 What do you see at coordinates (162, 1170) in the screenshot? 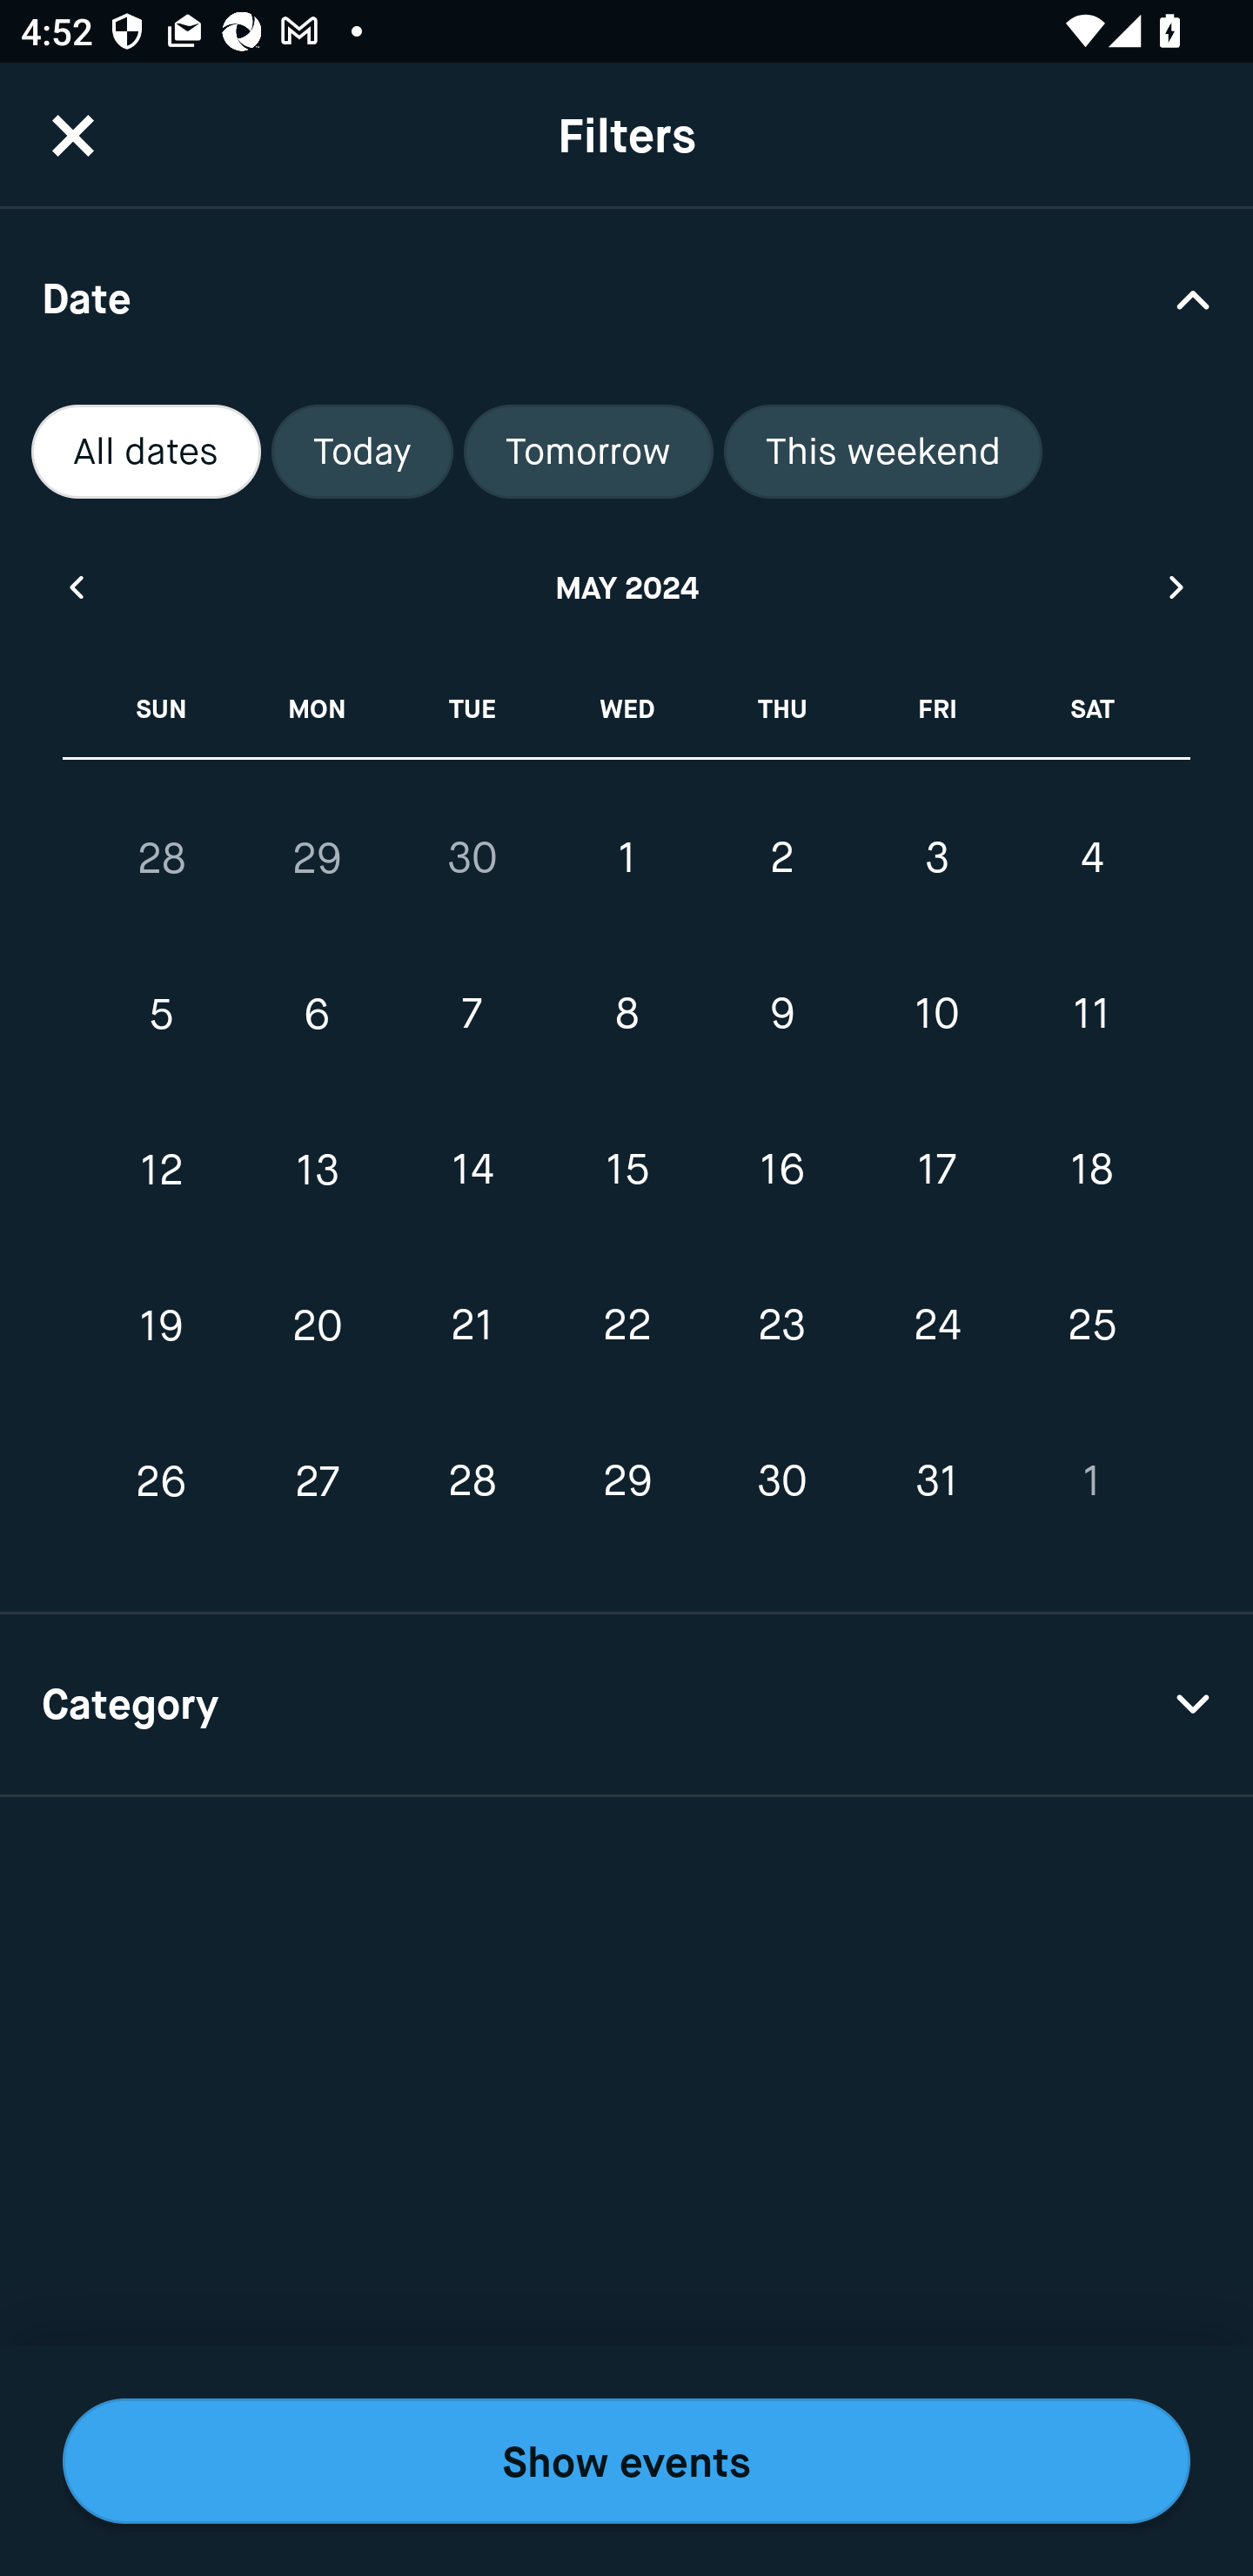
I see `12` at bounding box center [162, 1170].